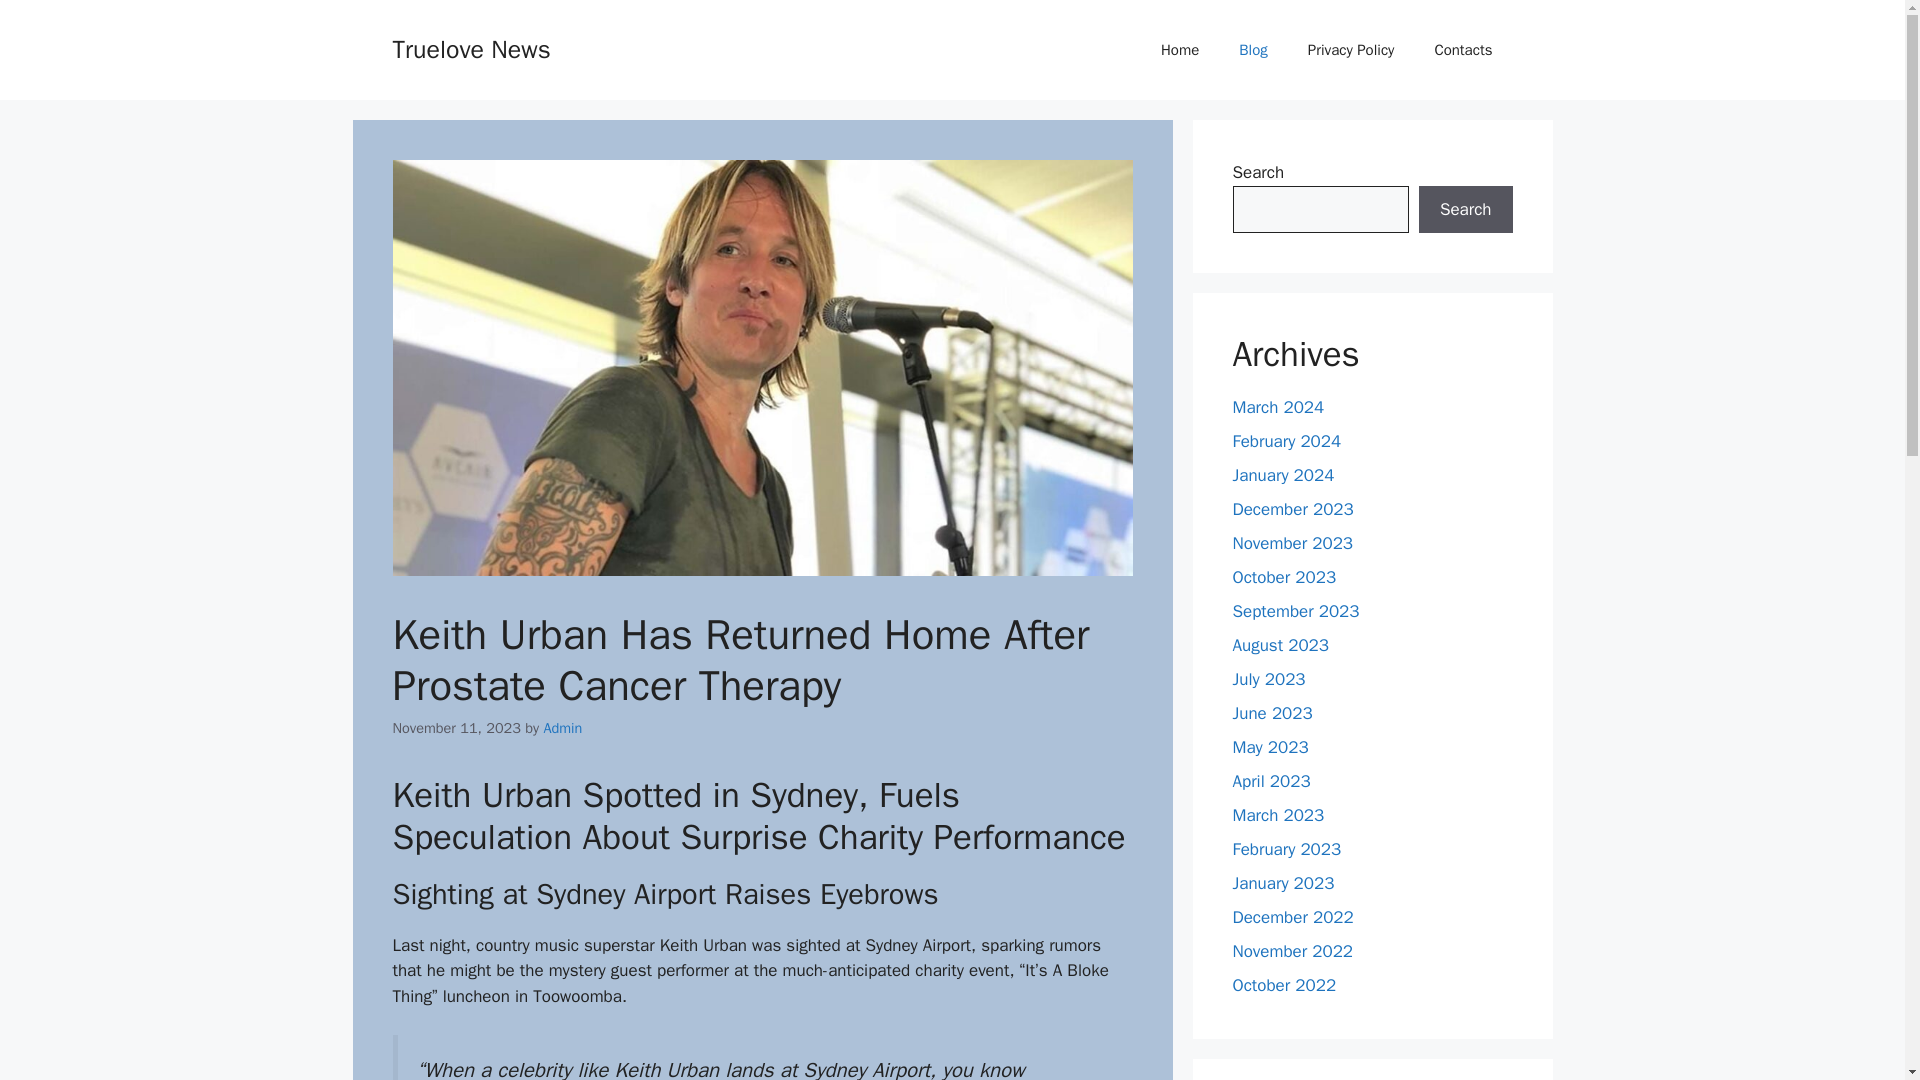 This screenshot has height=1080, width=1920. I want to click on Admin, so click(562, 728).